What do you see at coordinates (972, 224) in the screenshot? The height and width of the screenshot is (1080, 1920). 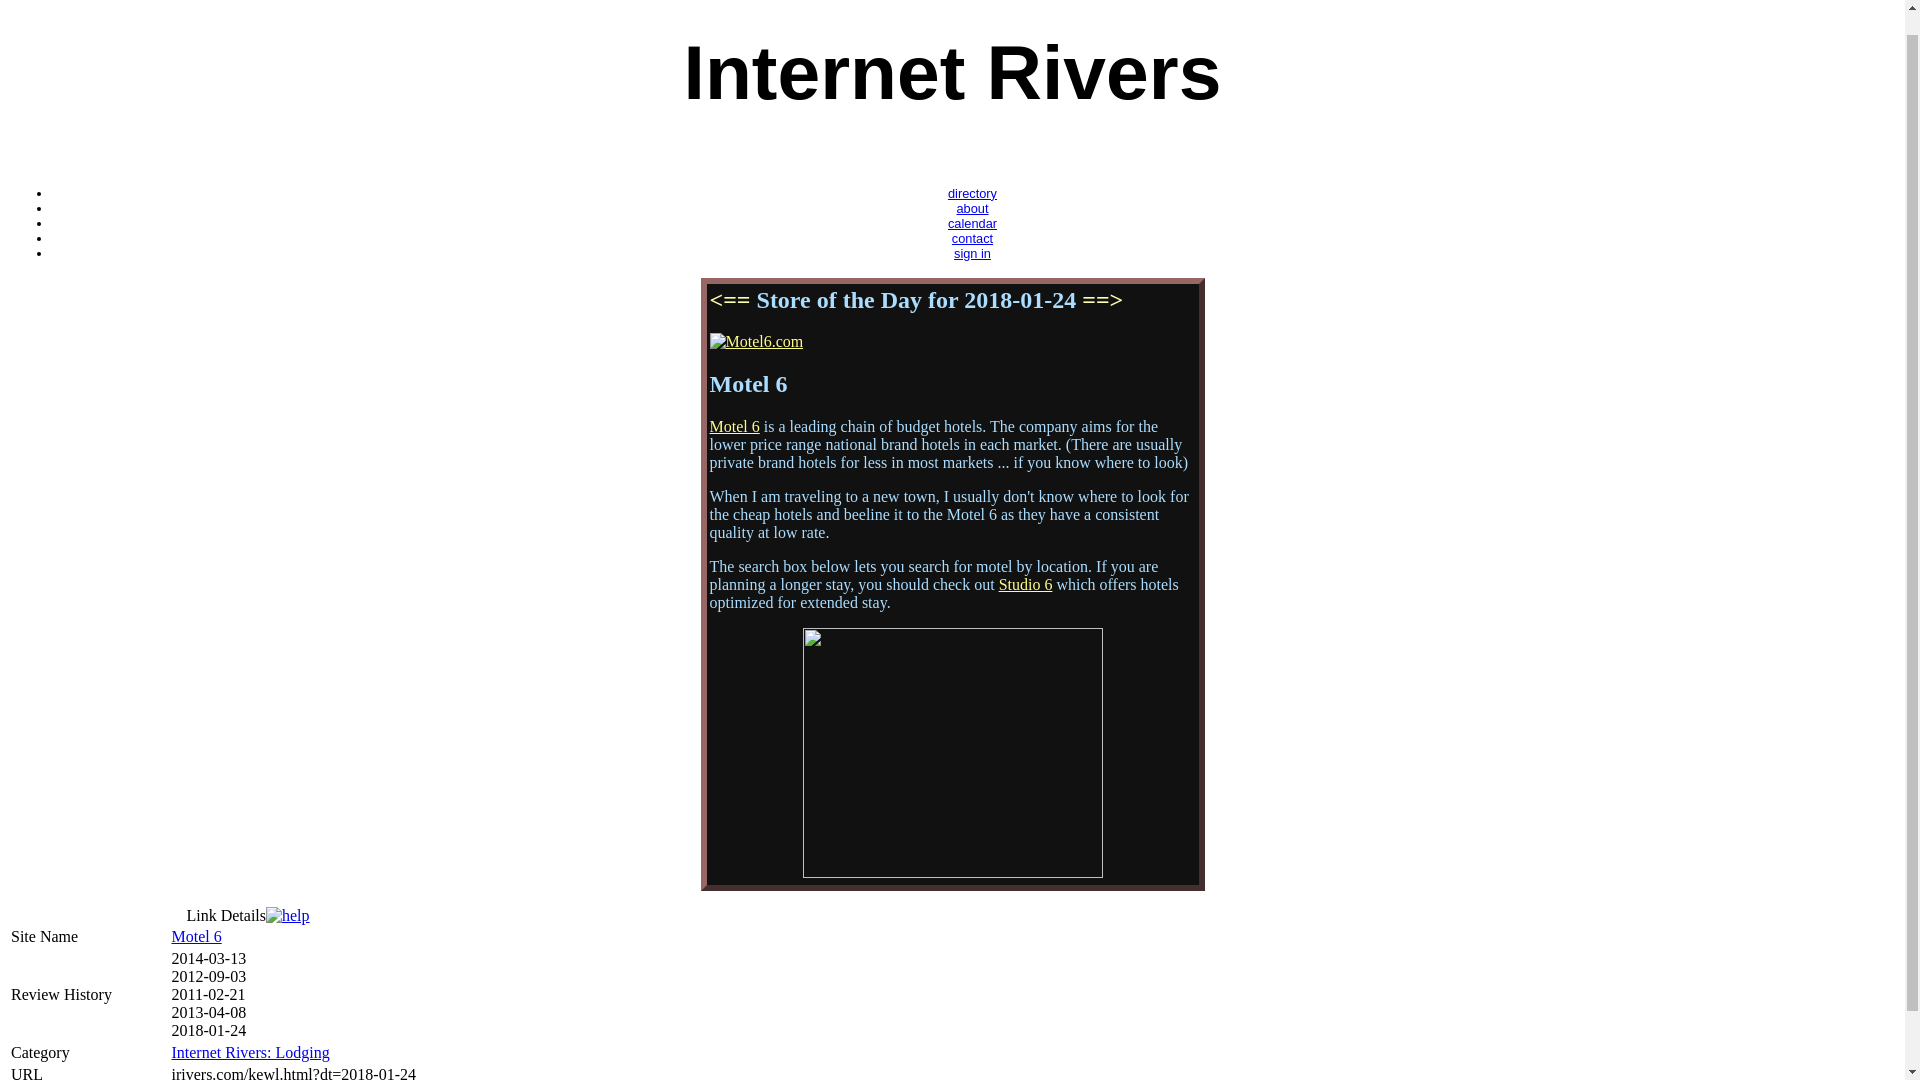 I see `calendar` at bounding box center [972, 224].